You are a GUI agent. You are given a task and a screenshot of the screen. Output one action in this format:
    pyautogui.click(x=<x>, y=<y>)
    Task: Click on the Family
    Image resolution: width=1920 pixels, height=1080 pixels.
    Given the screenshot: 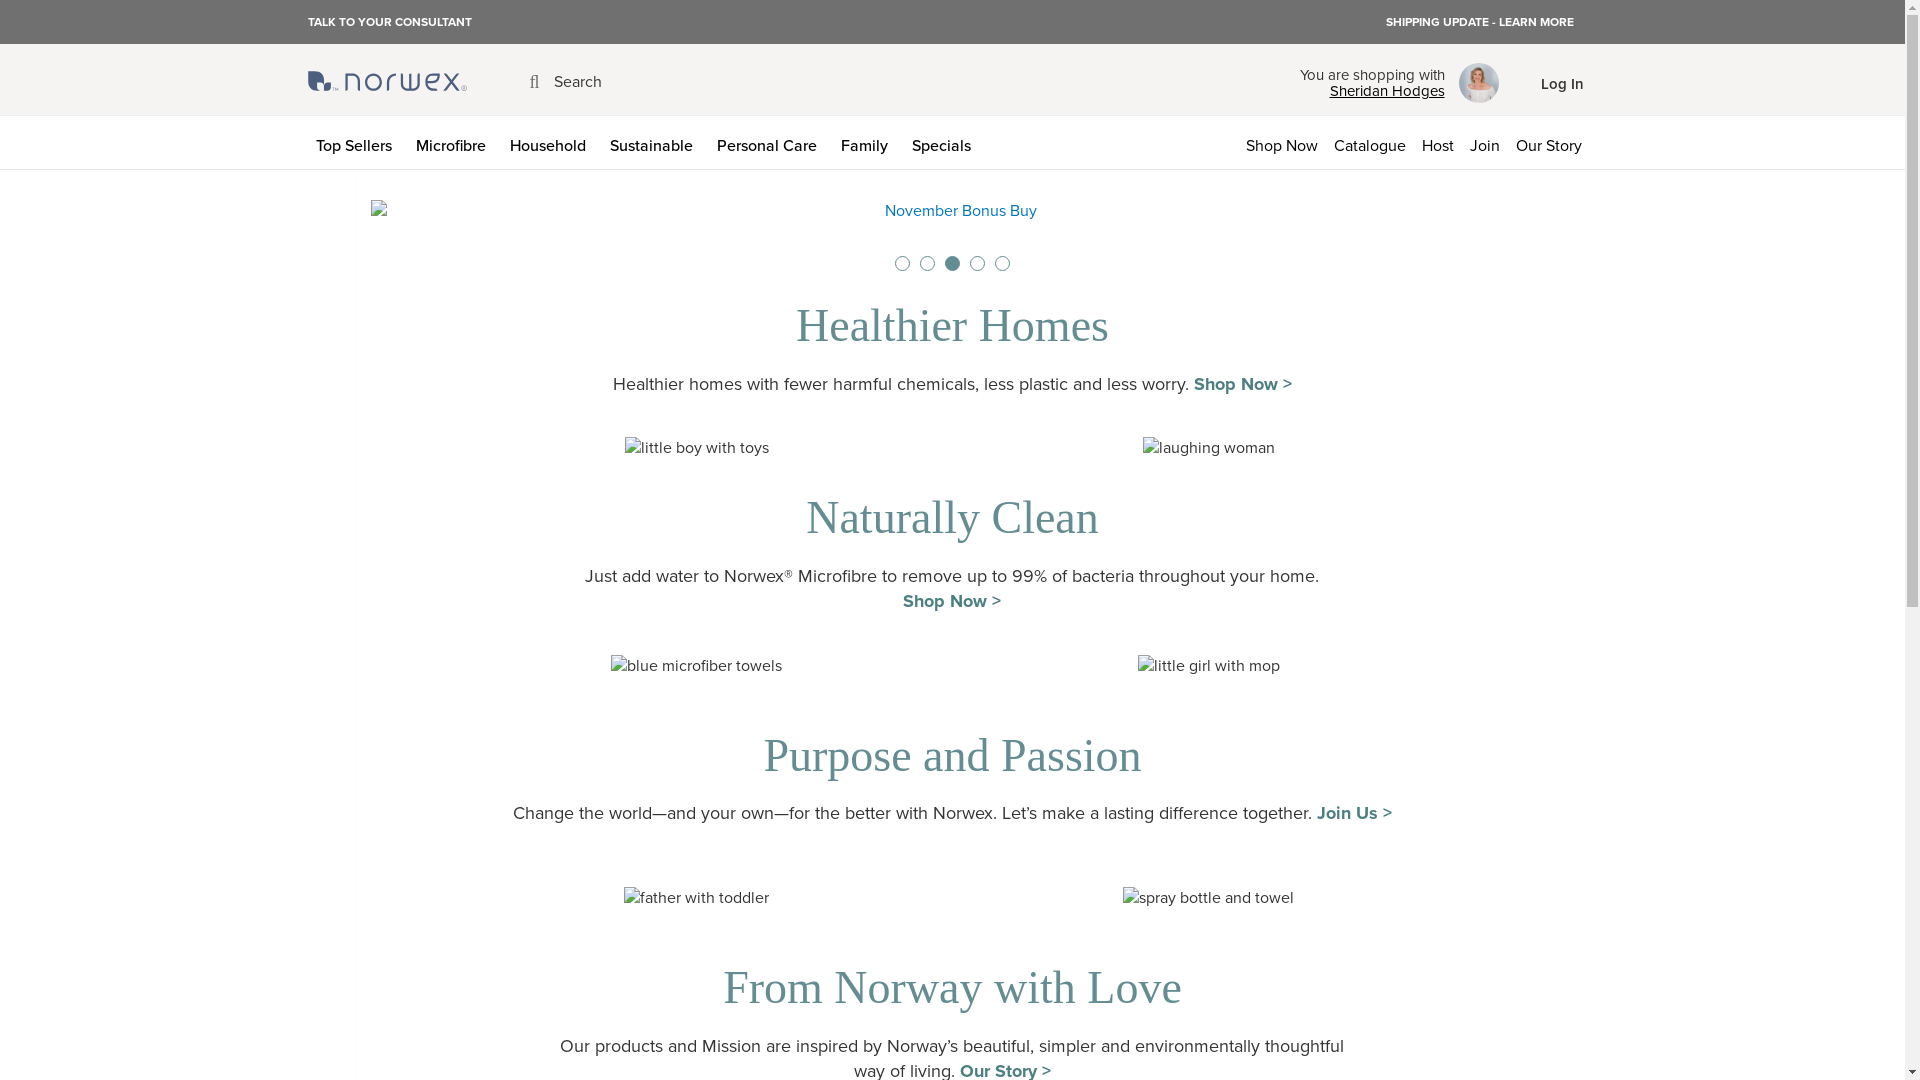 What is the action you would take?
    pyautogui.click(x=868, y=142)
    